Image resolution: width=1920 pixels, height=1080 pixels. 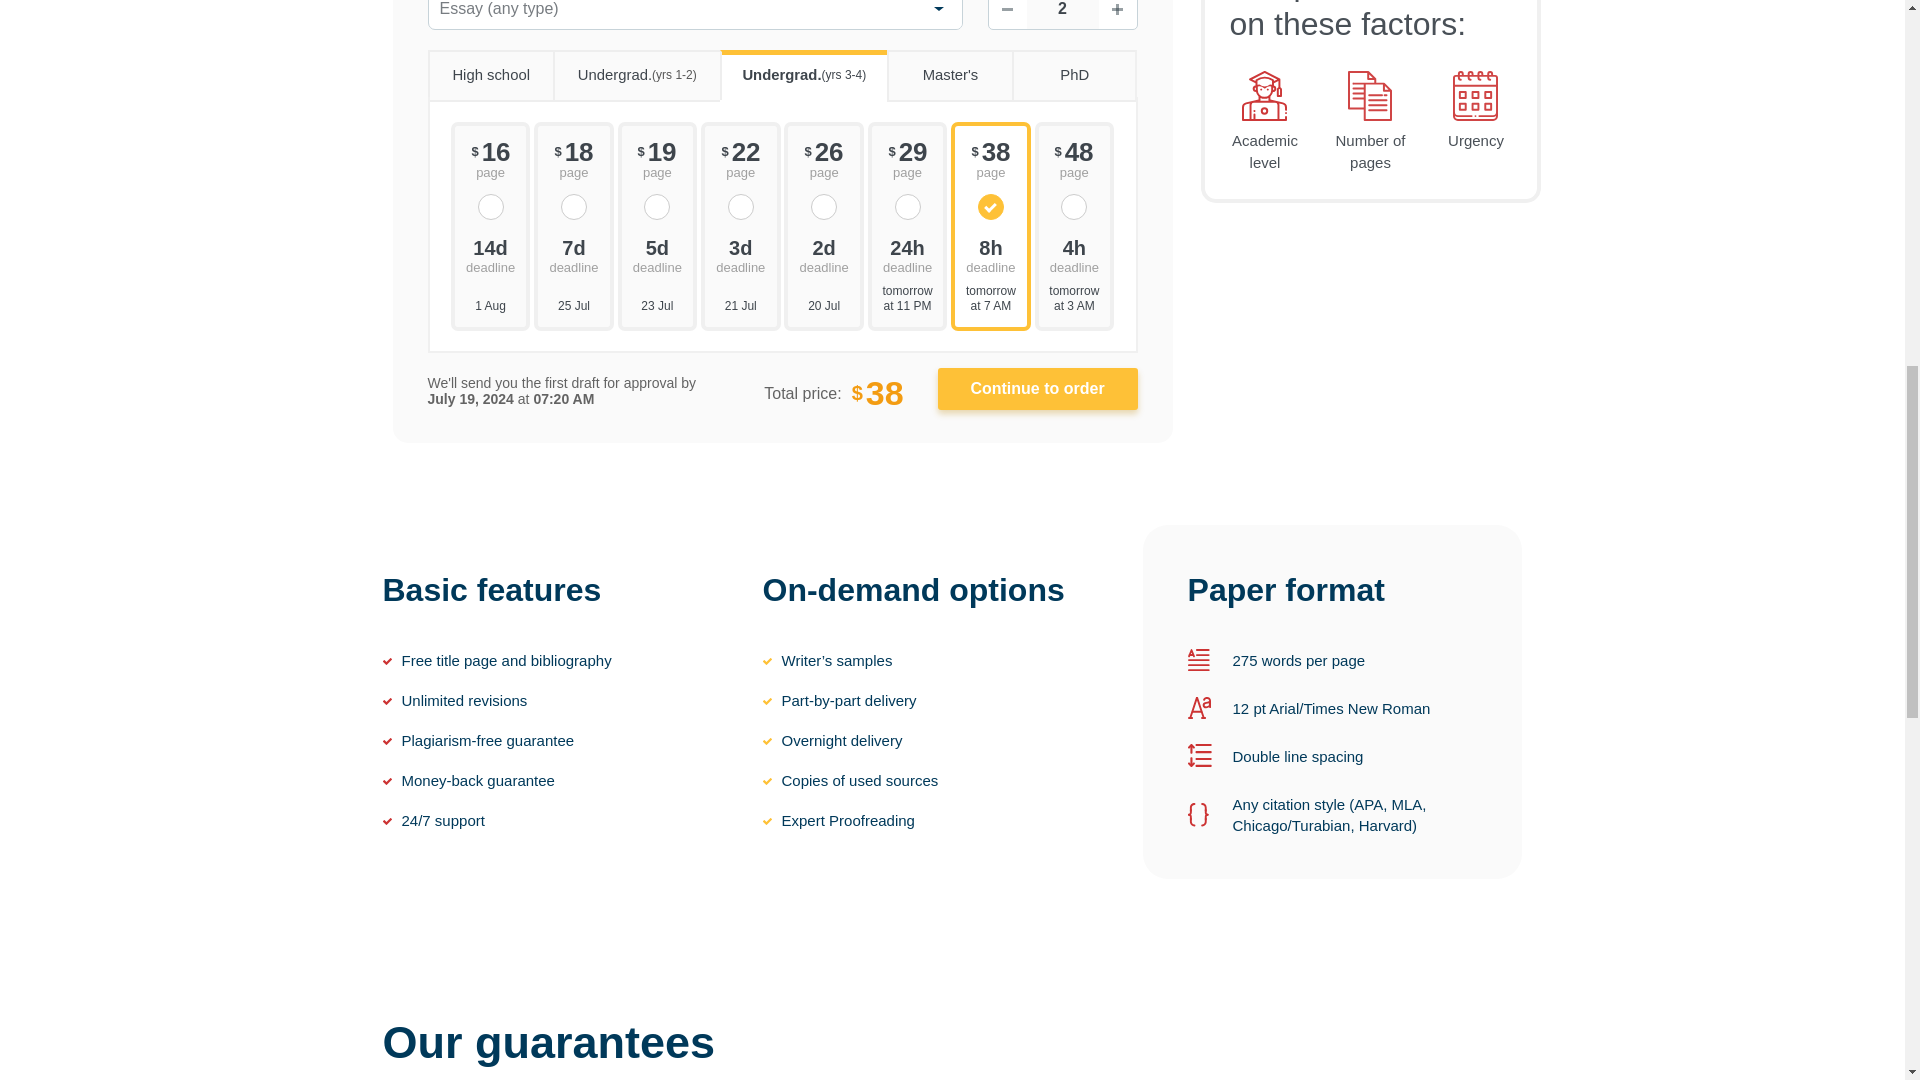 What do you see at coordinates (1074, 254) in the screenshot?
I see `4 hours` at bounding box center [1074, 254].